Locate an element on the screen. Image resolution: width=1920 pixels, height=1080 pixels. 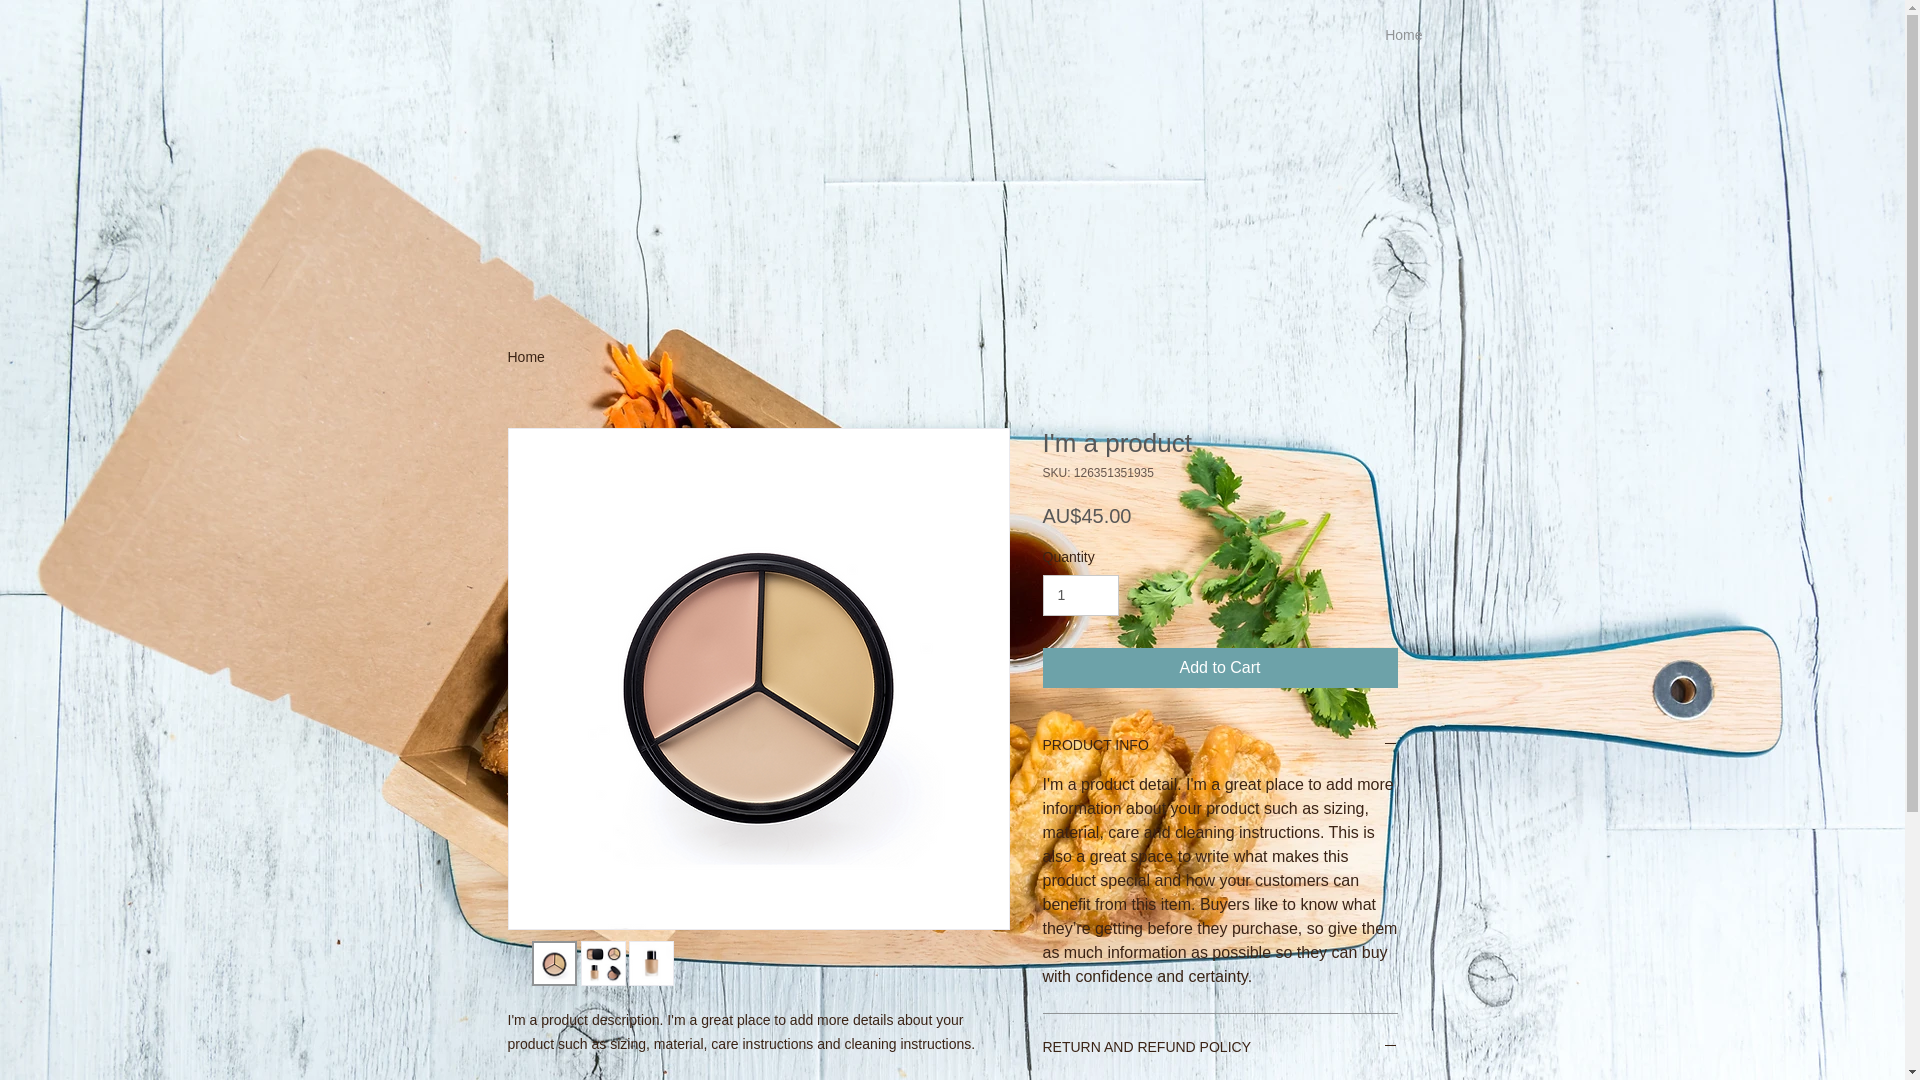
Home is located at coordinates (1280, 35).